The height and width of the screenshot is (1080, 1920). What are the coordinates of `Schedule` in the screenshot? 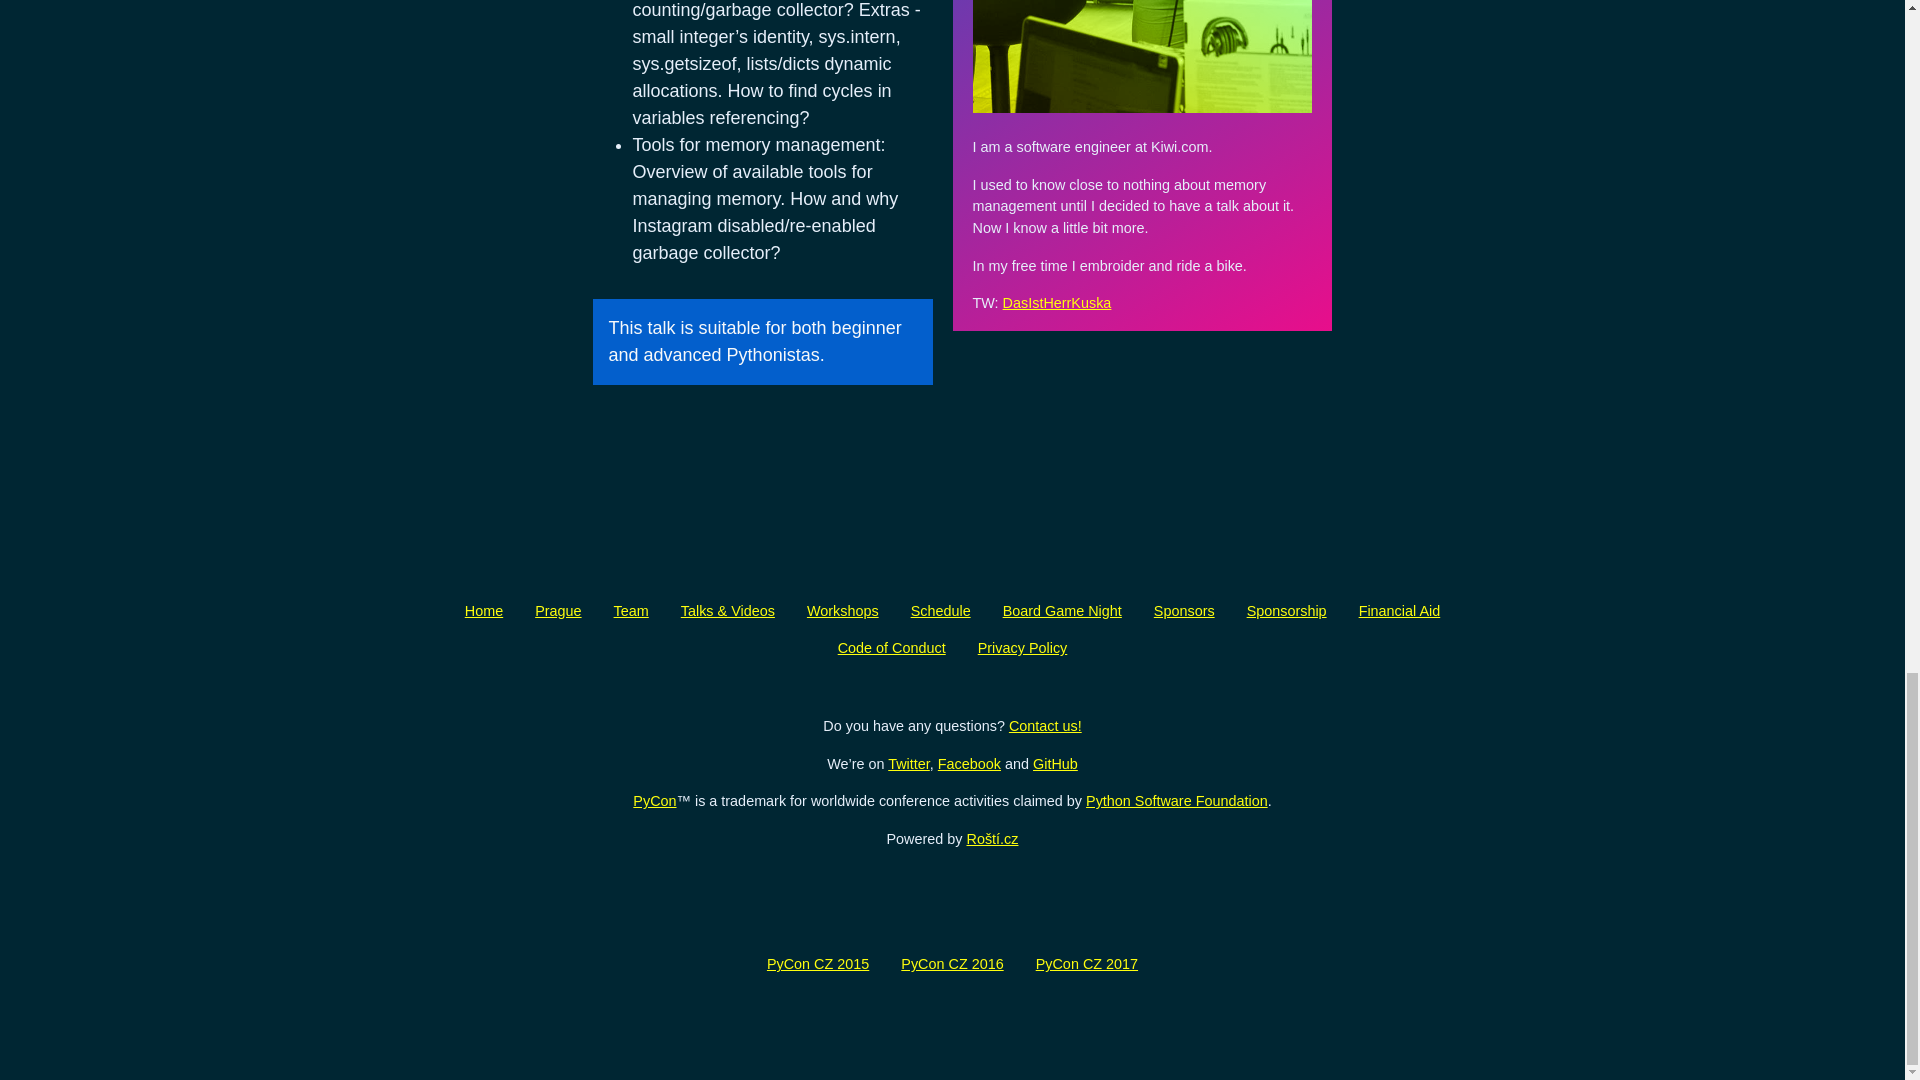 It's located at (940, 611).